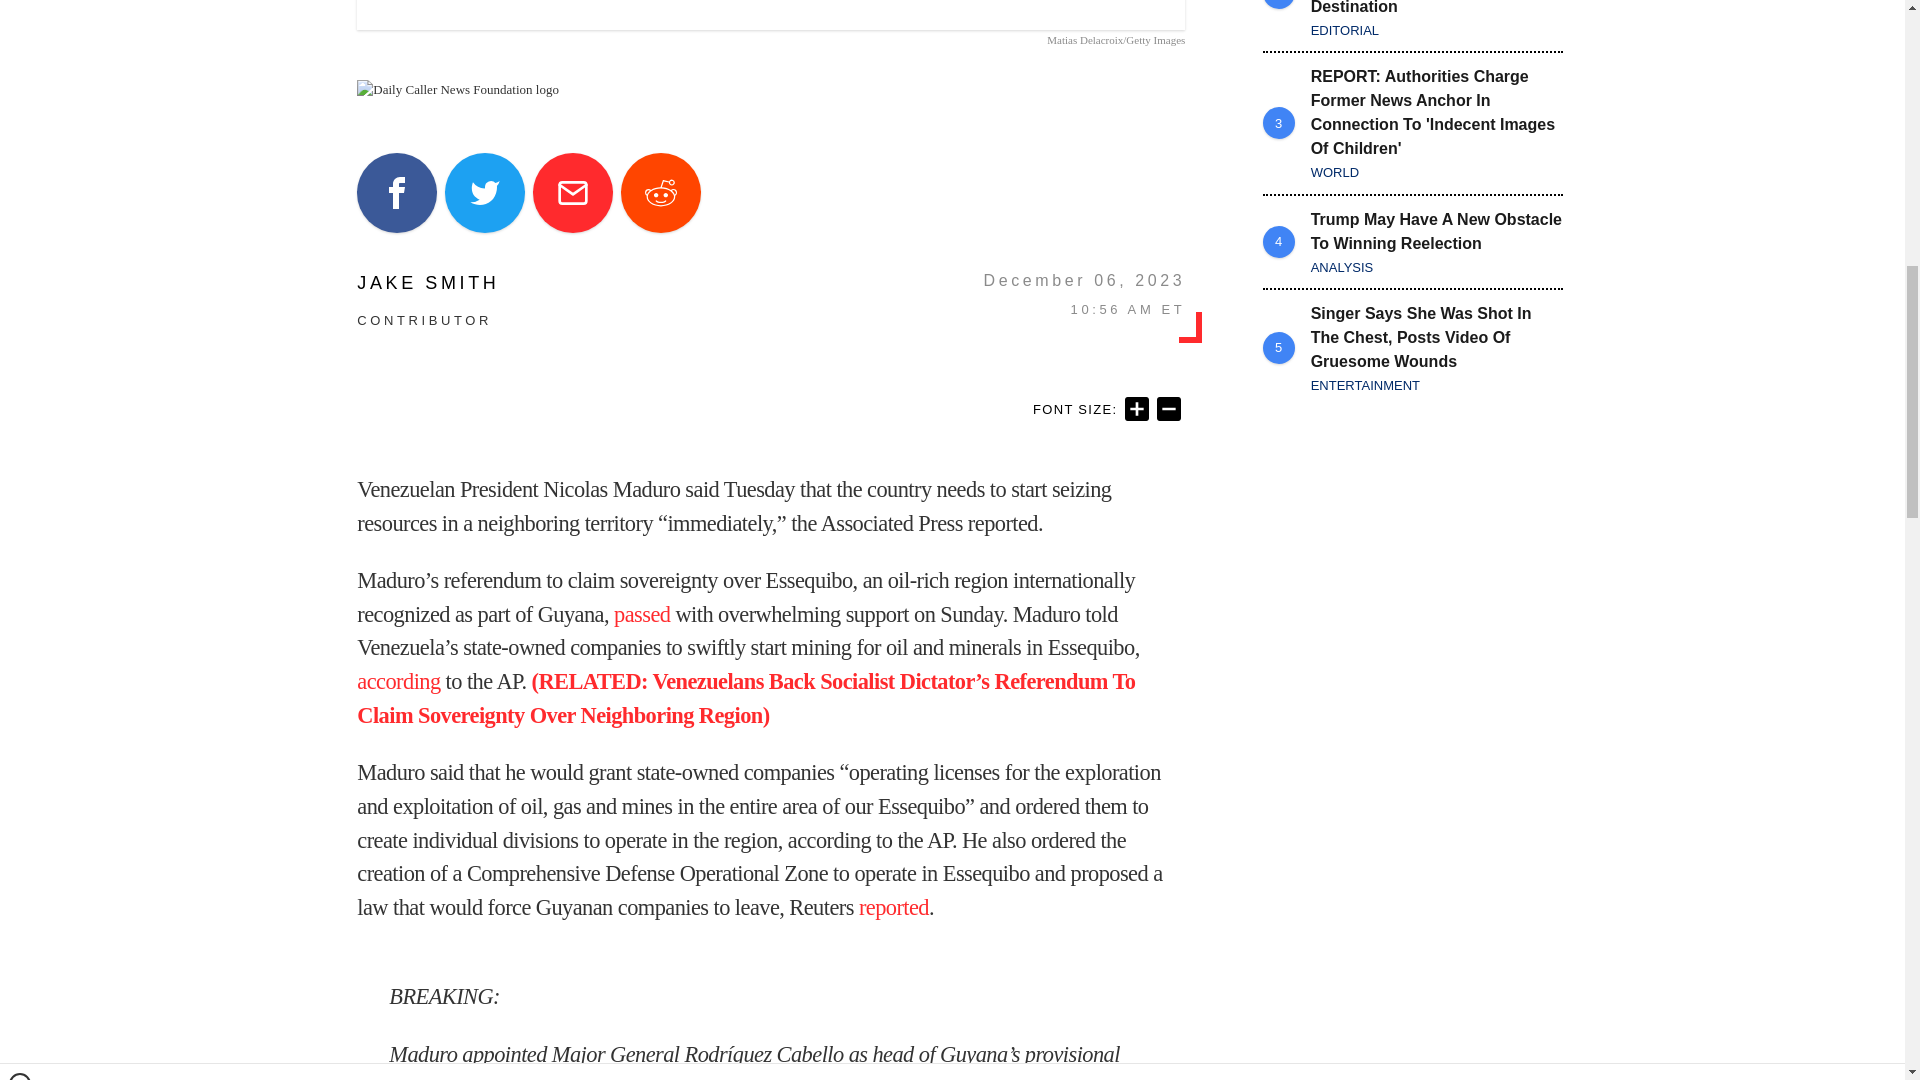  I want to click on View More Articles By Jake Smith, so click(428, 282).